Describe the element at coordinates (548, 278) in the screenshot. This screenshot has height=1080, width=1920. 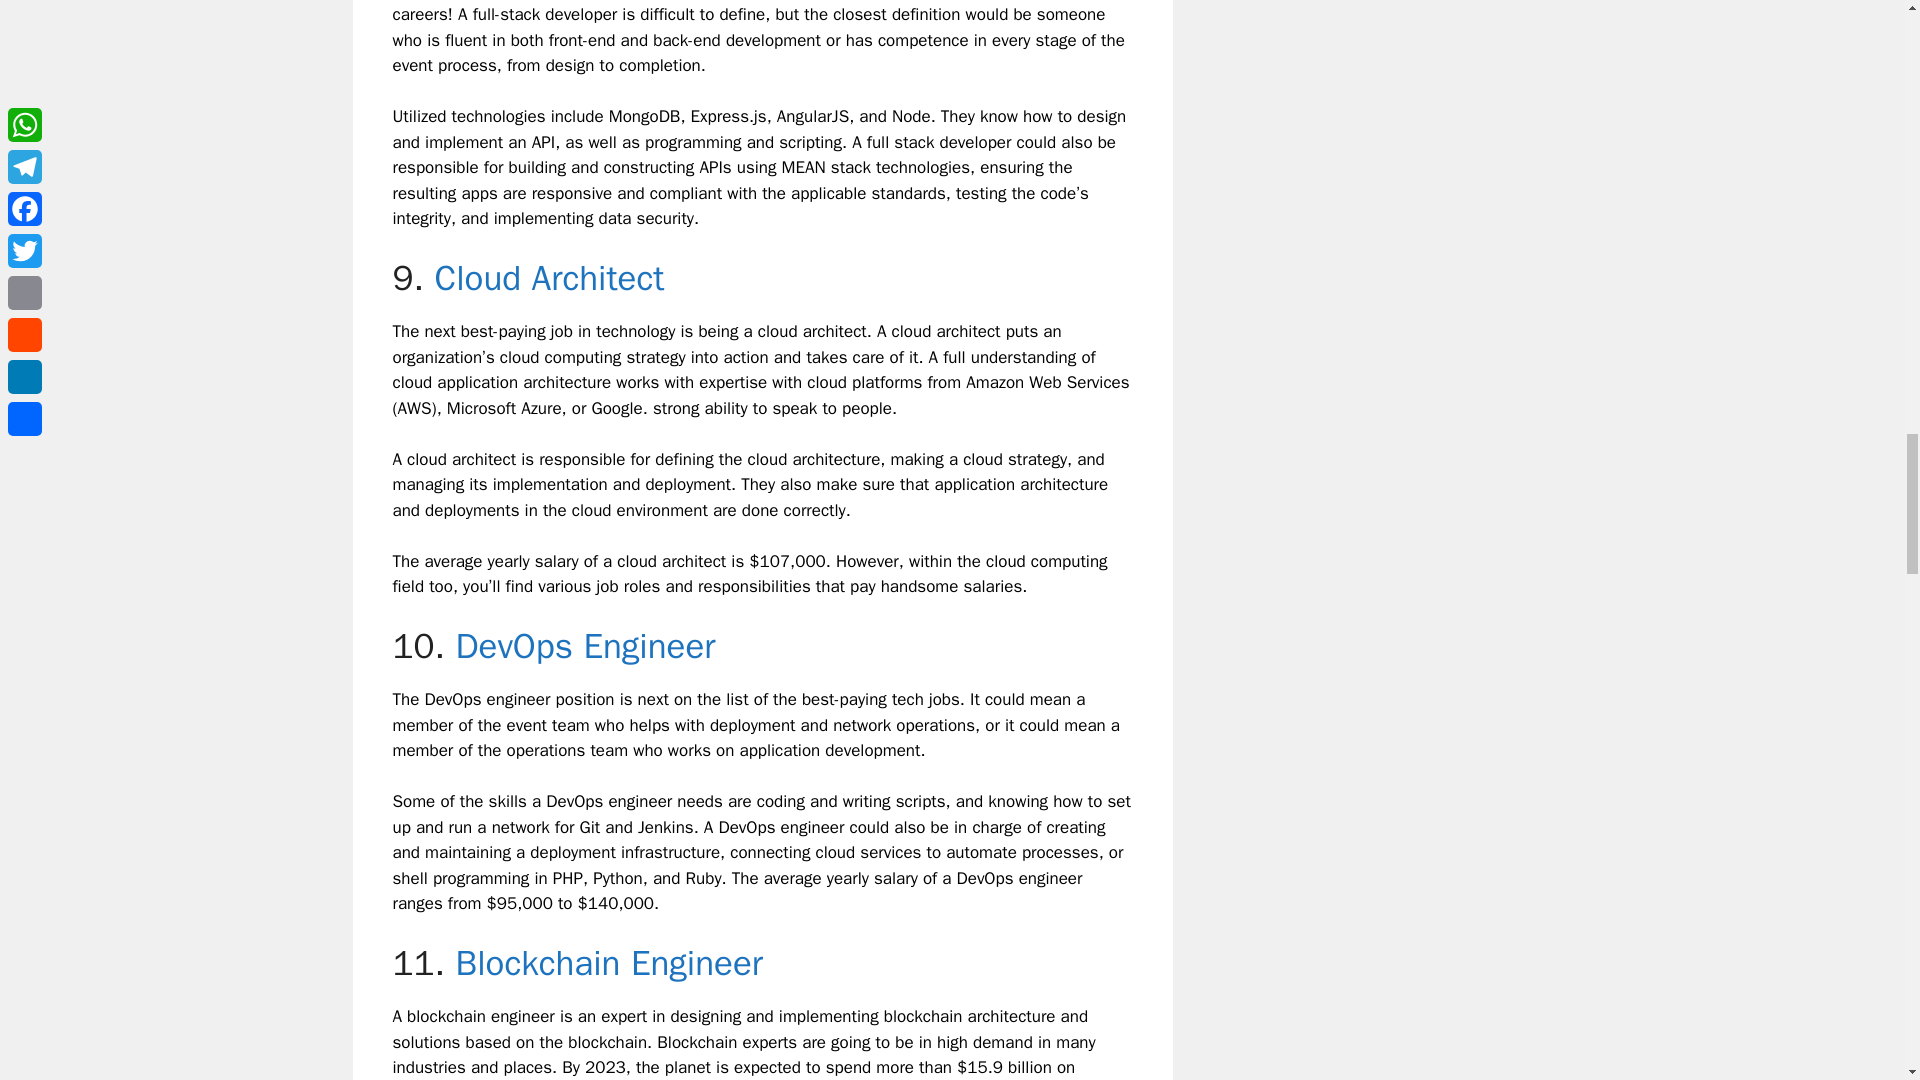
I see `Cloud Architect` at that location.